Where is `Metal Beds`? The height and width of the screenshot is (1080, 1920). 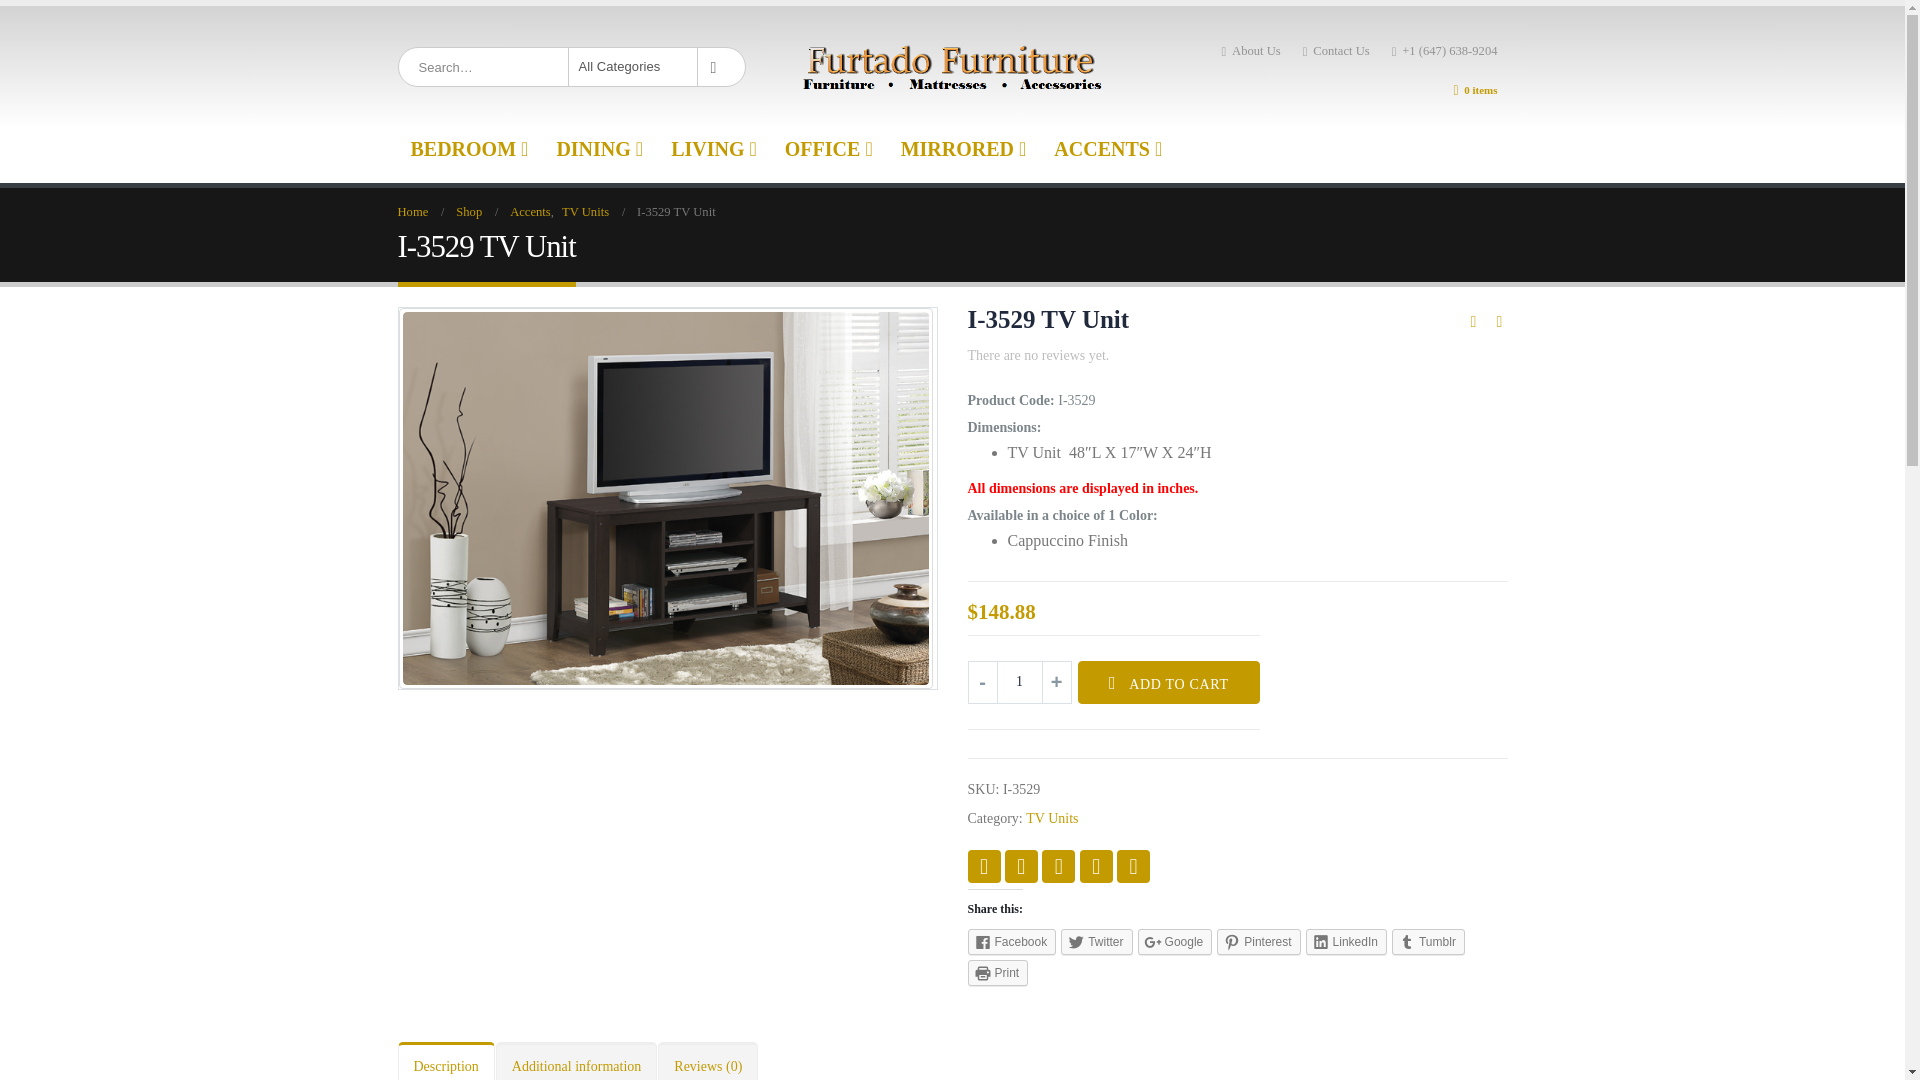
Metal Beds is located at coordinates (469, 148).